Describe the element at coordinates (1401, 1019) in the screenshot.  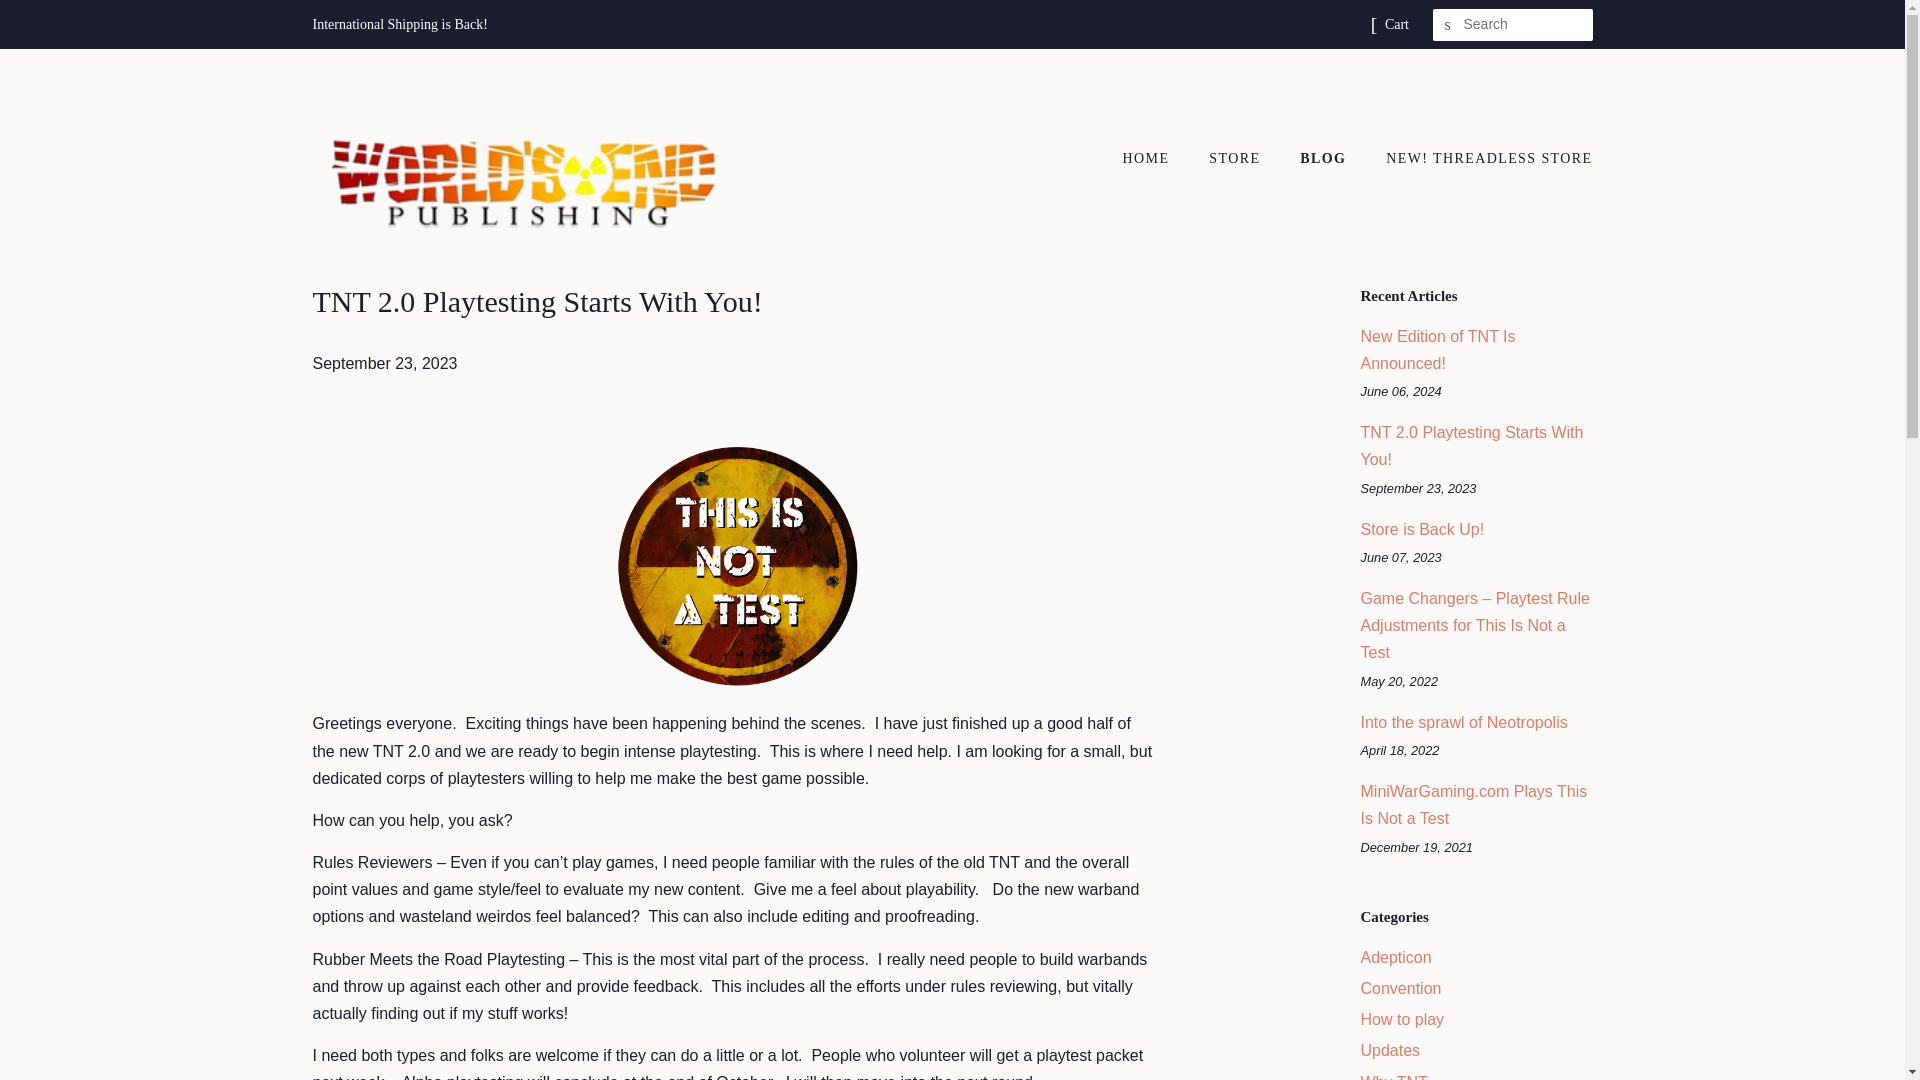
I see `How to play` at that location.